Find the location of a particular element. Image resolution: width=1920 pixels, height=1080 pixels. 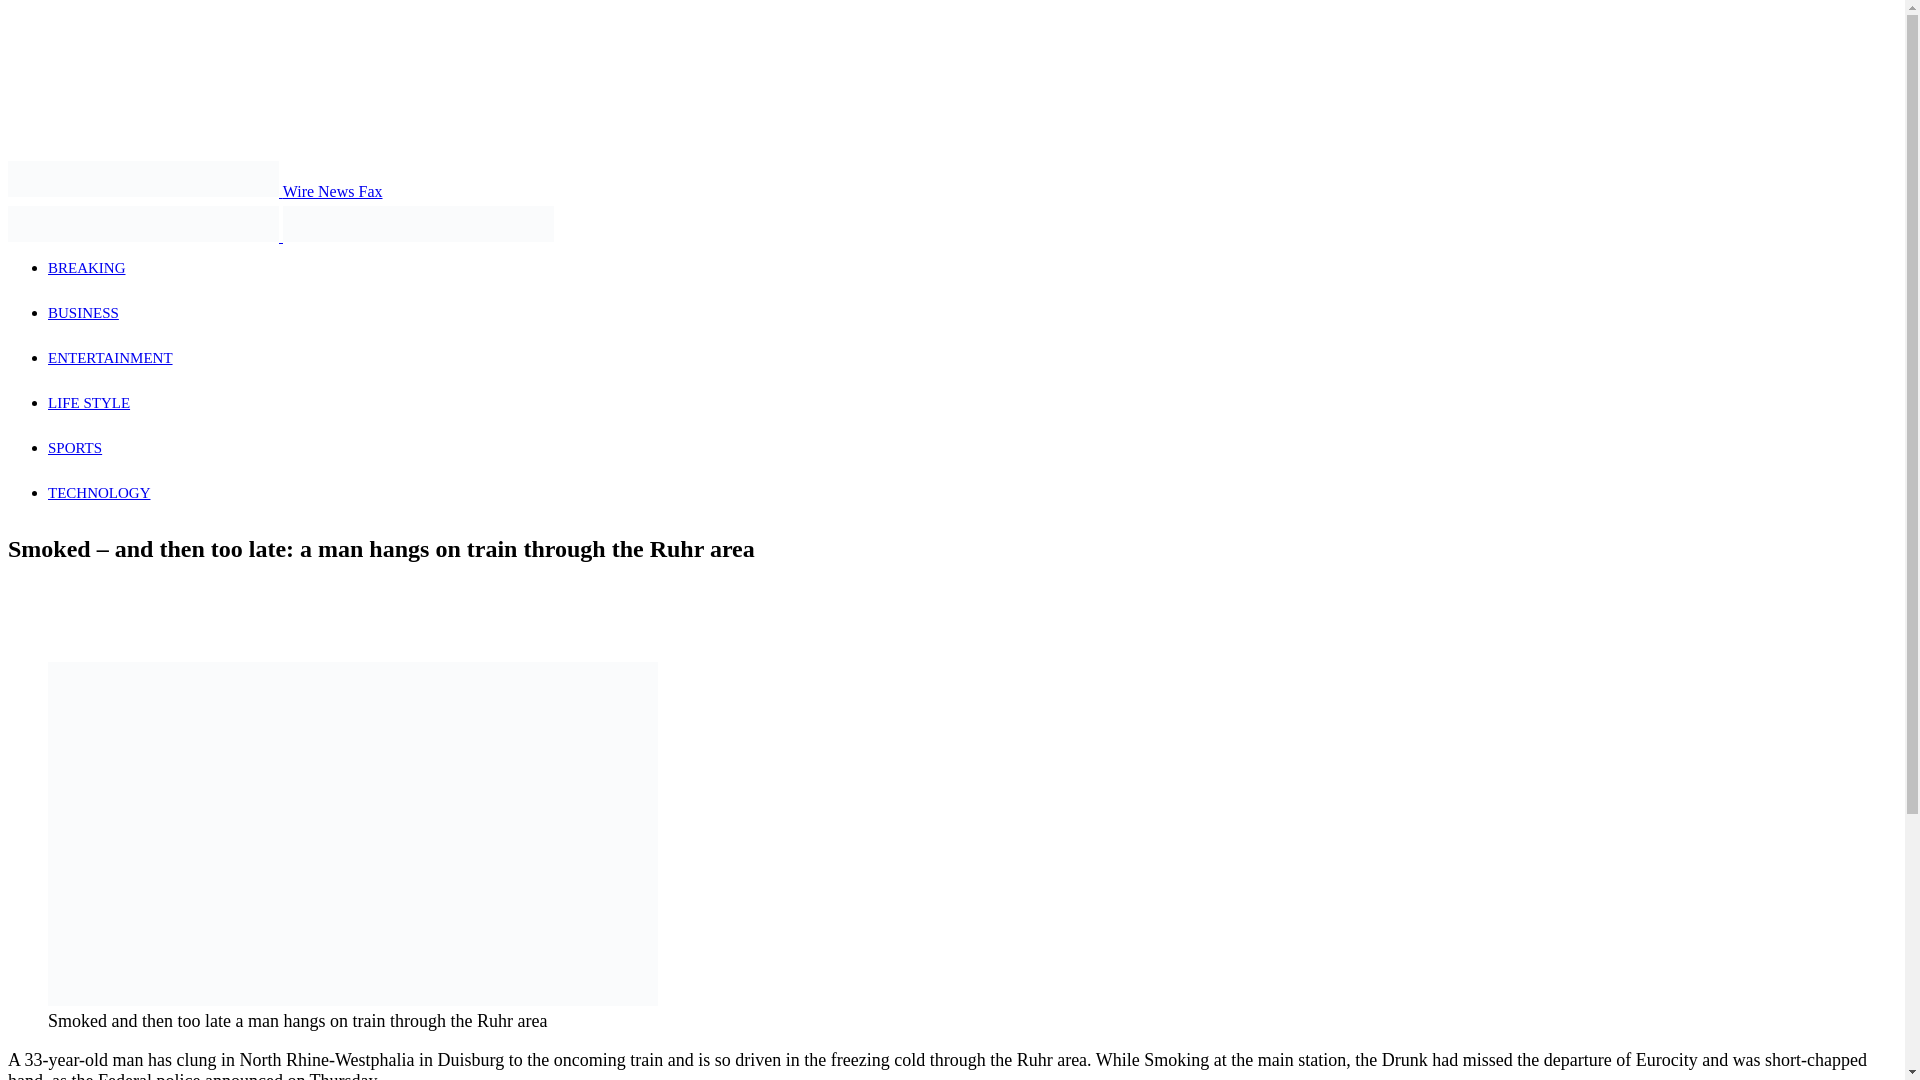

Your Fastest Source for Reliable News is located at coordinates (418, 224).